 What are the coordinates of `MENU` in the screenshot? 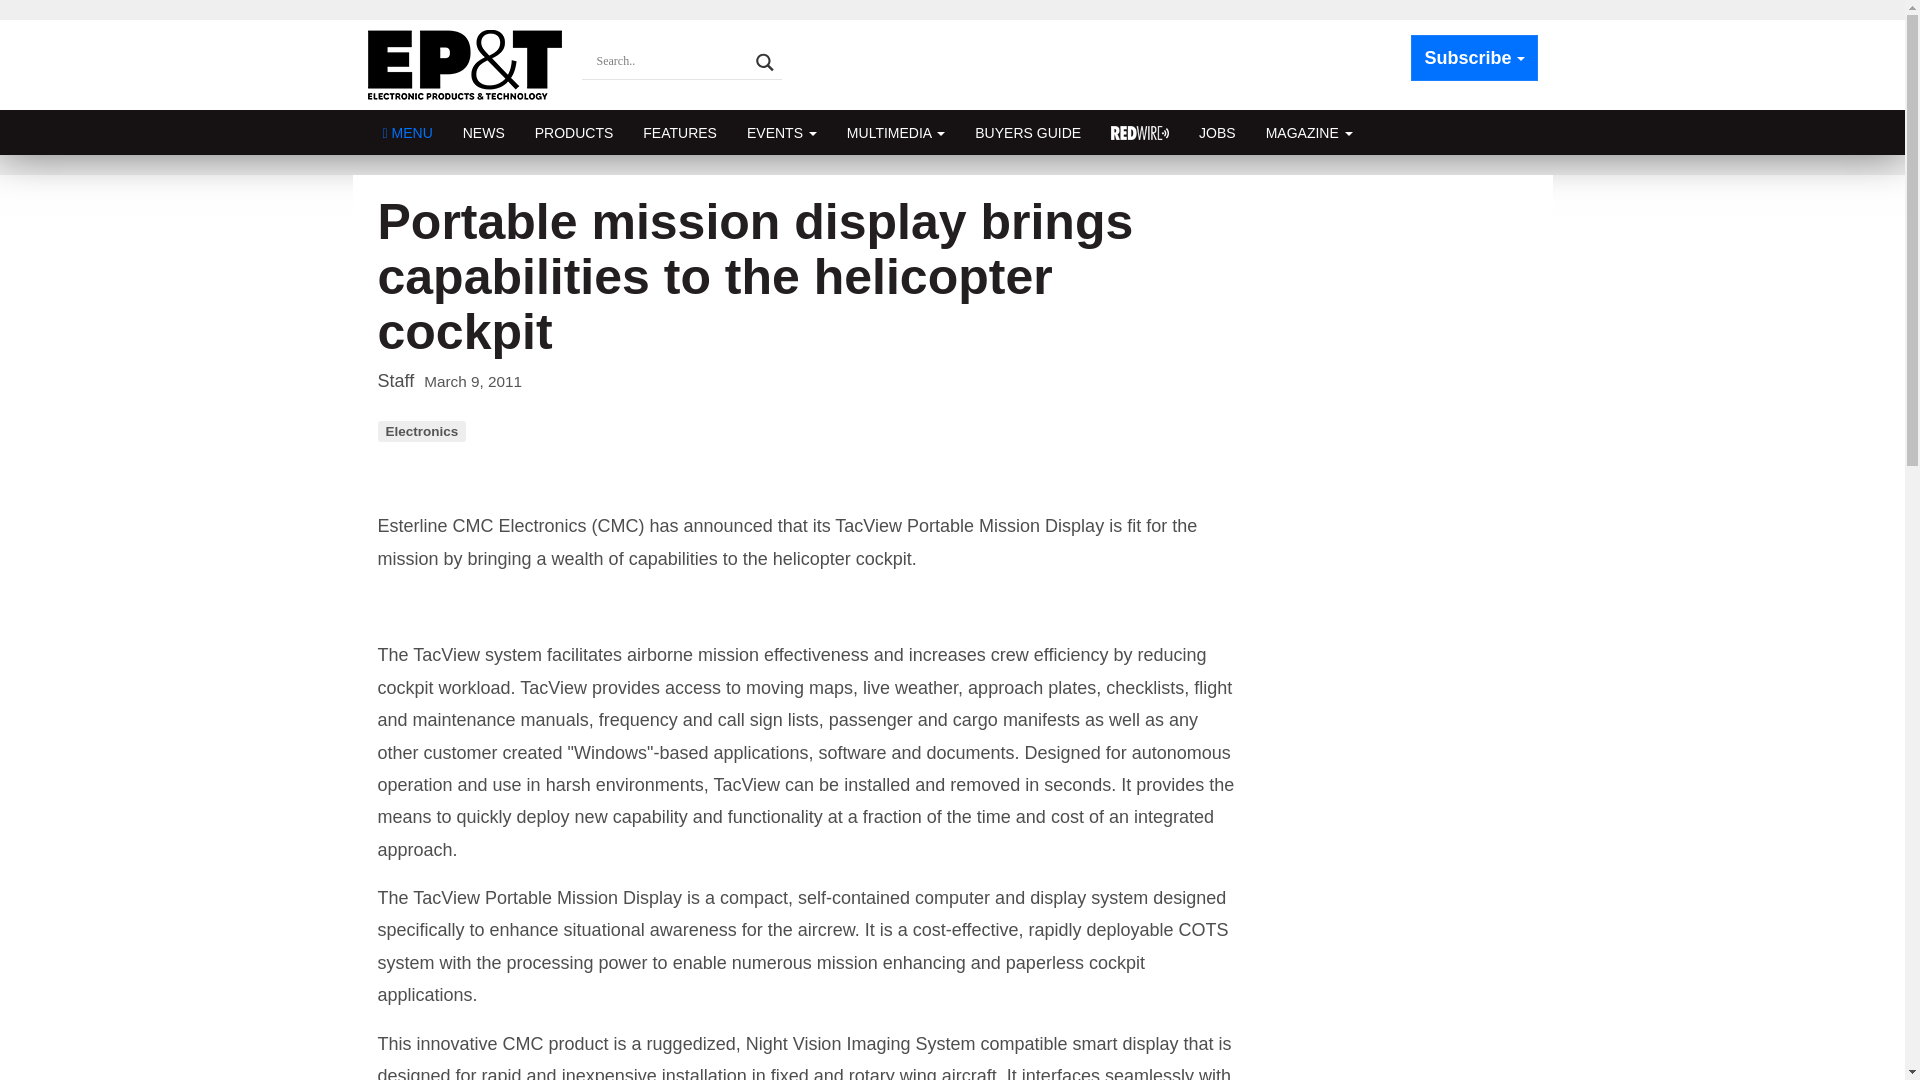 It's located at (408, 132).